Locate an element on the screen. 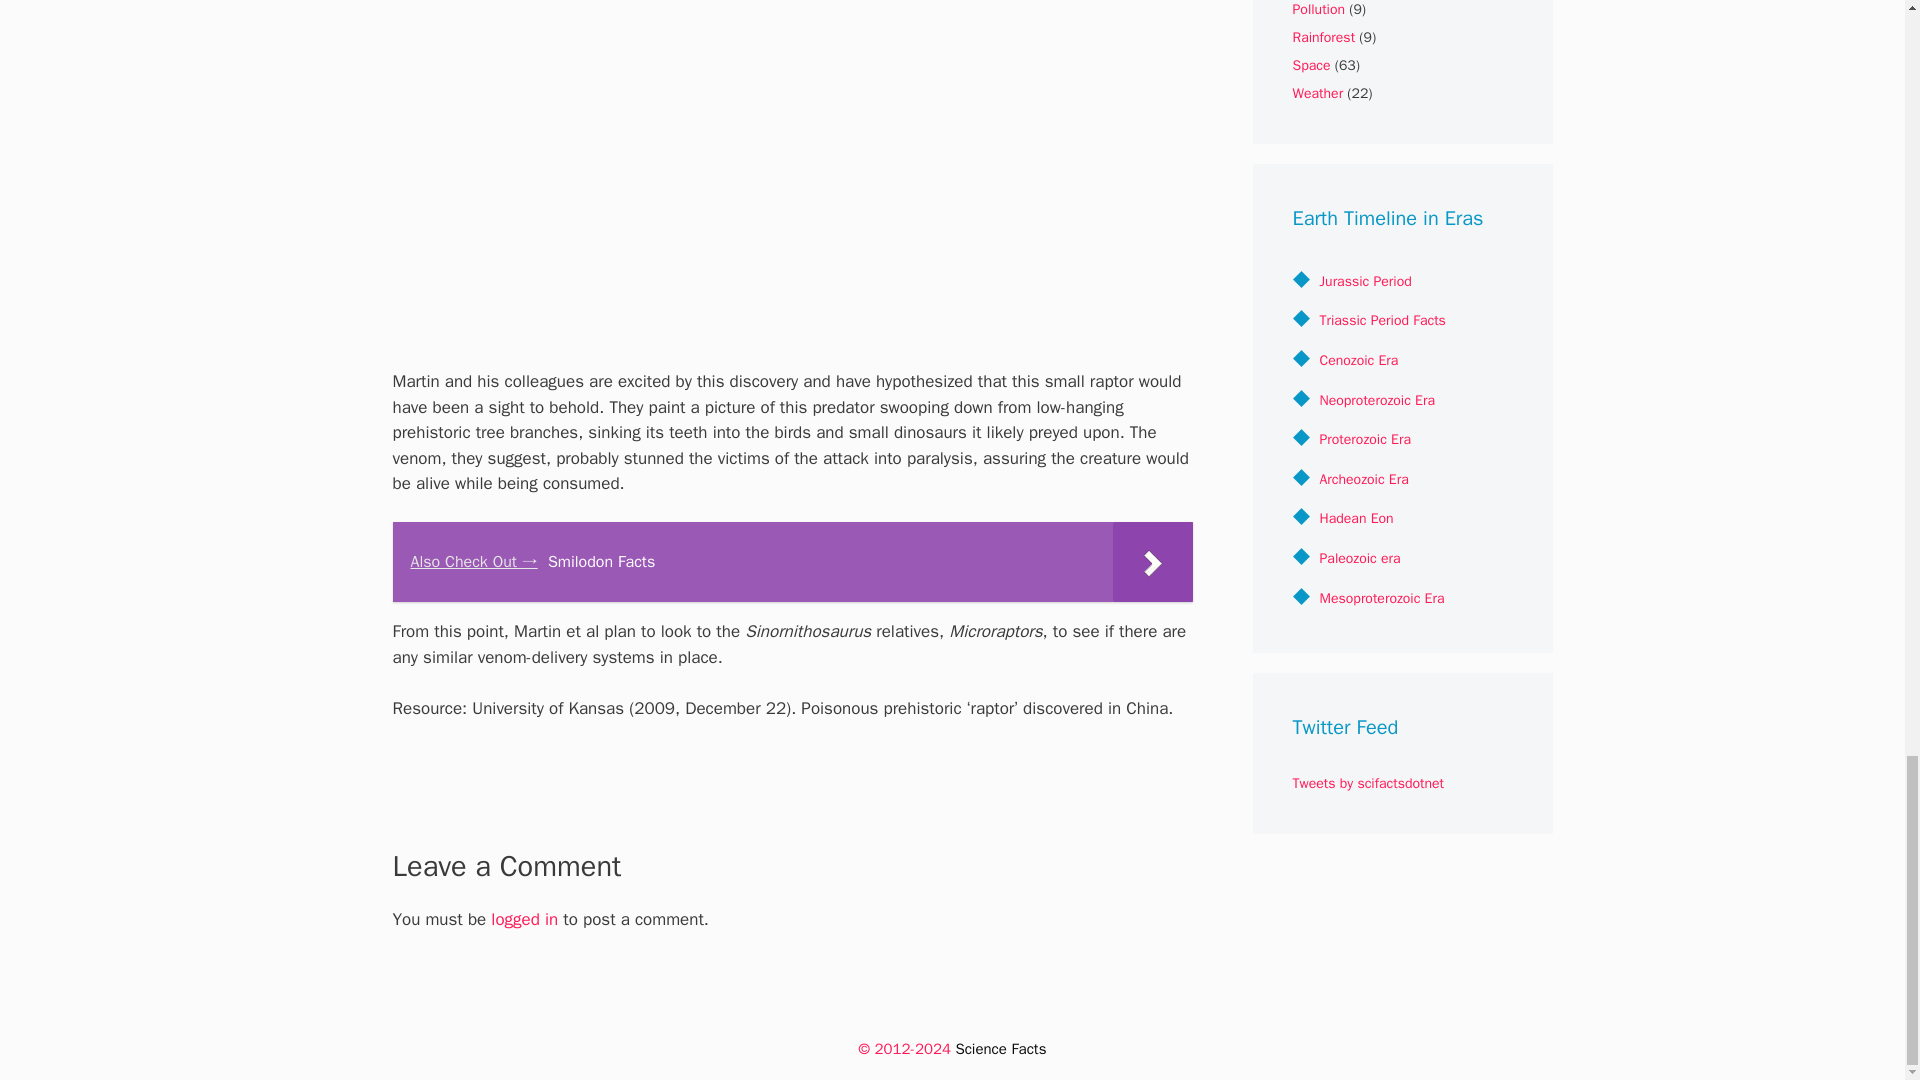 The width and height of the screenshot is (1920, 1080). logged in is located at coordinates (524, 919).